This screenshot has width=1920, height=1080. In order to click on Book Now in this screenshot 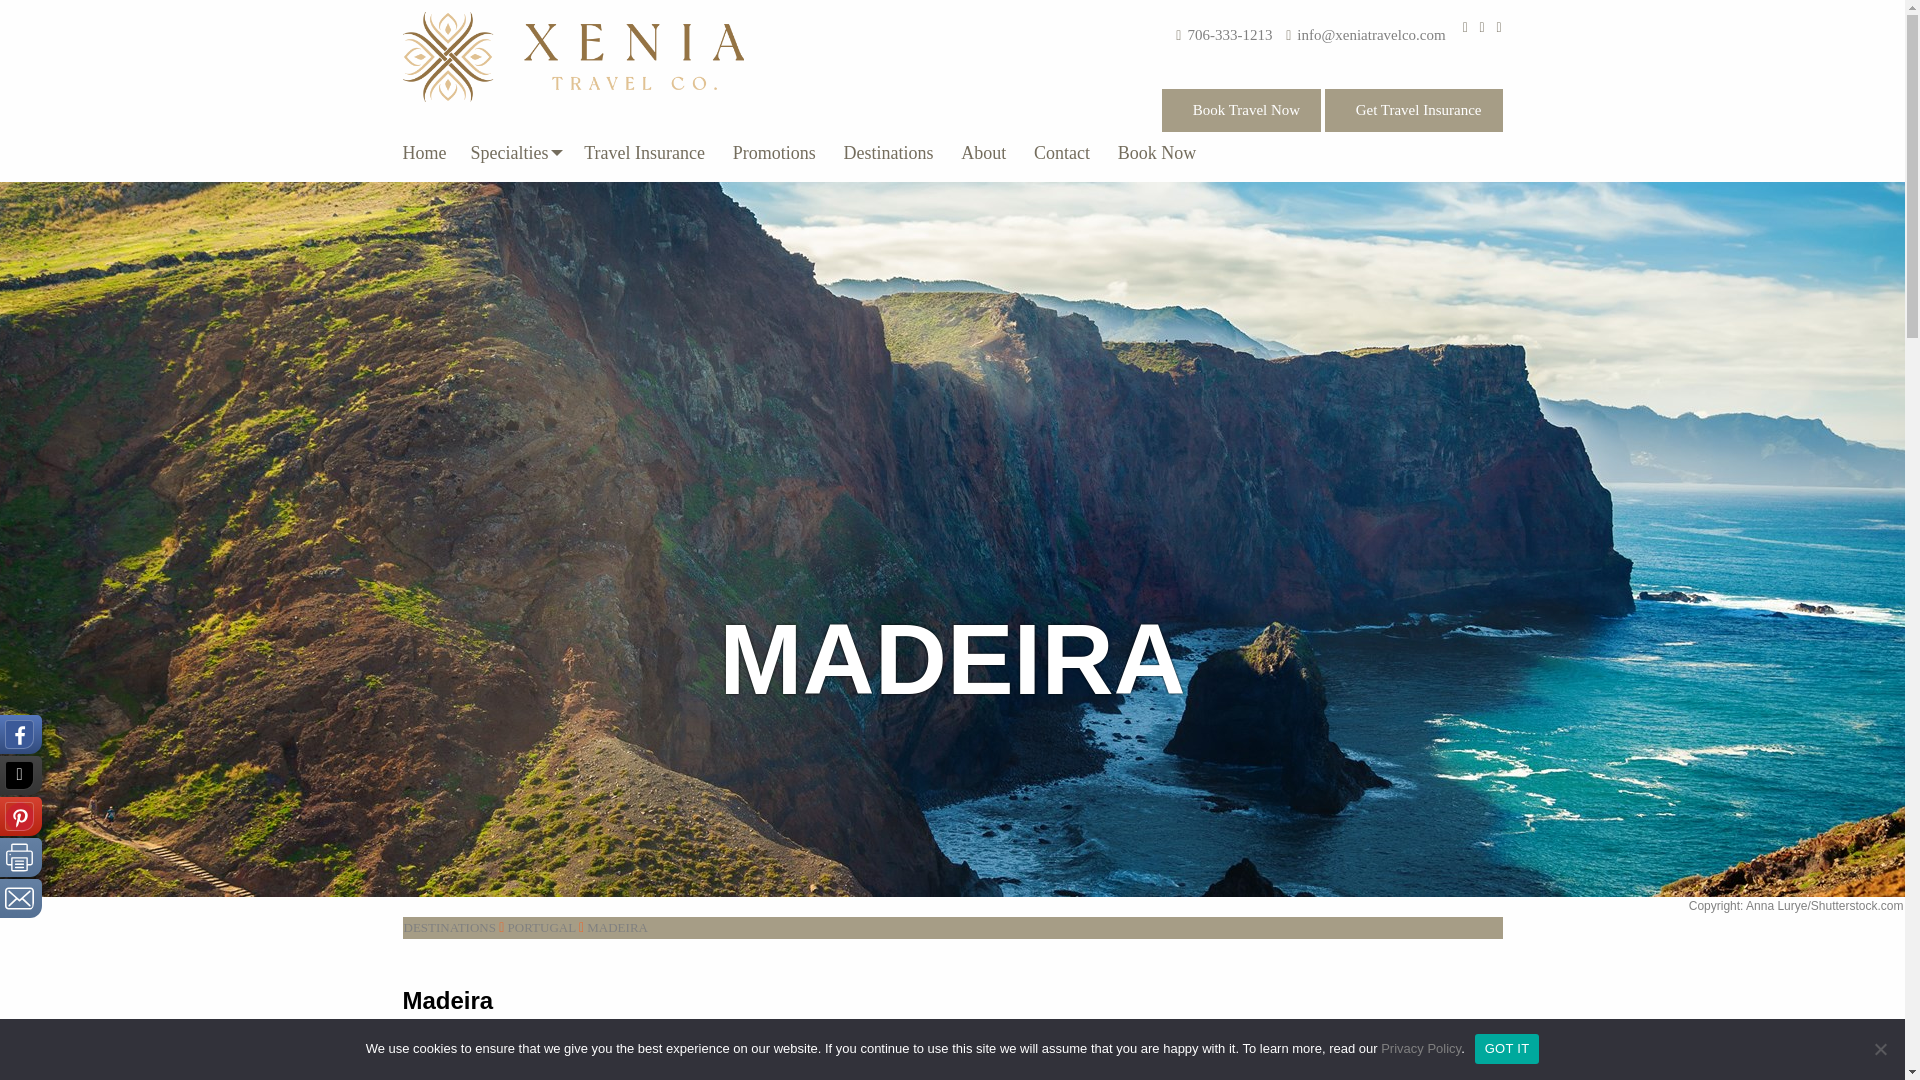, I will do `click(1157, 152)`.